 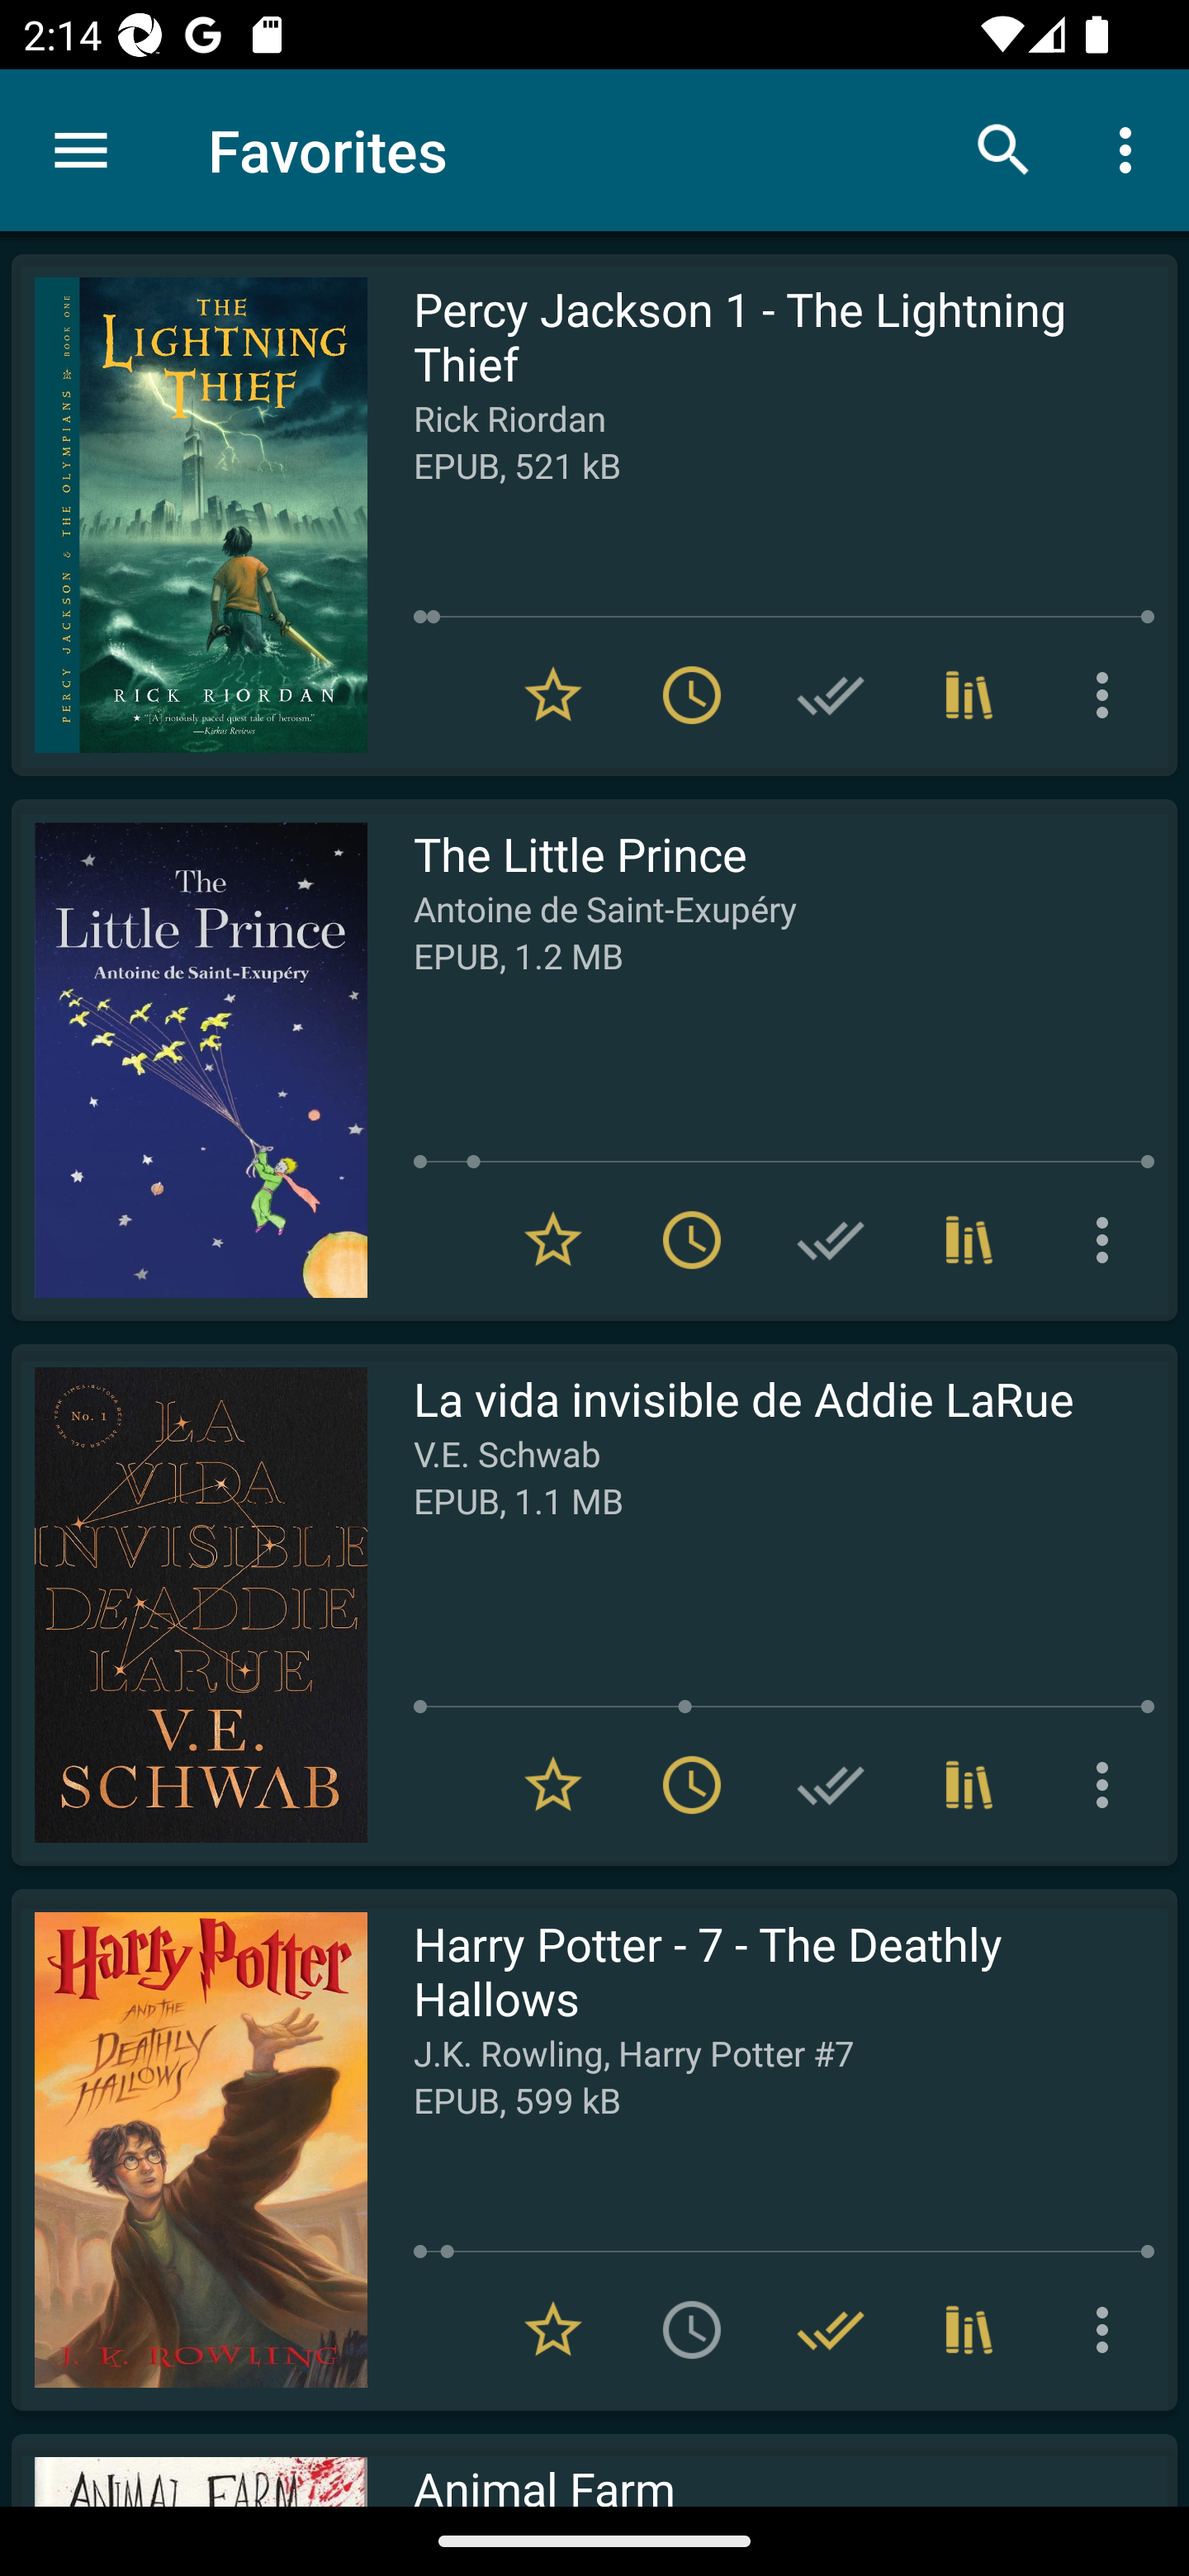 What do you see at coordinates (1004, 149) in the screenshot?
I see `Search books & documents` at bounding box center [1004, 149].